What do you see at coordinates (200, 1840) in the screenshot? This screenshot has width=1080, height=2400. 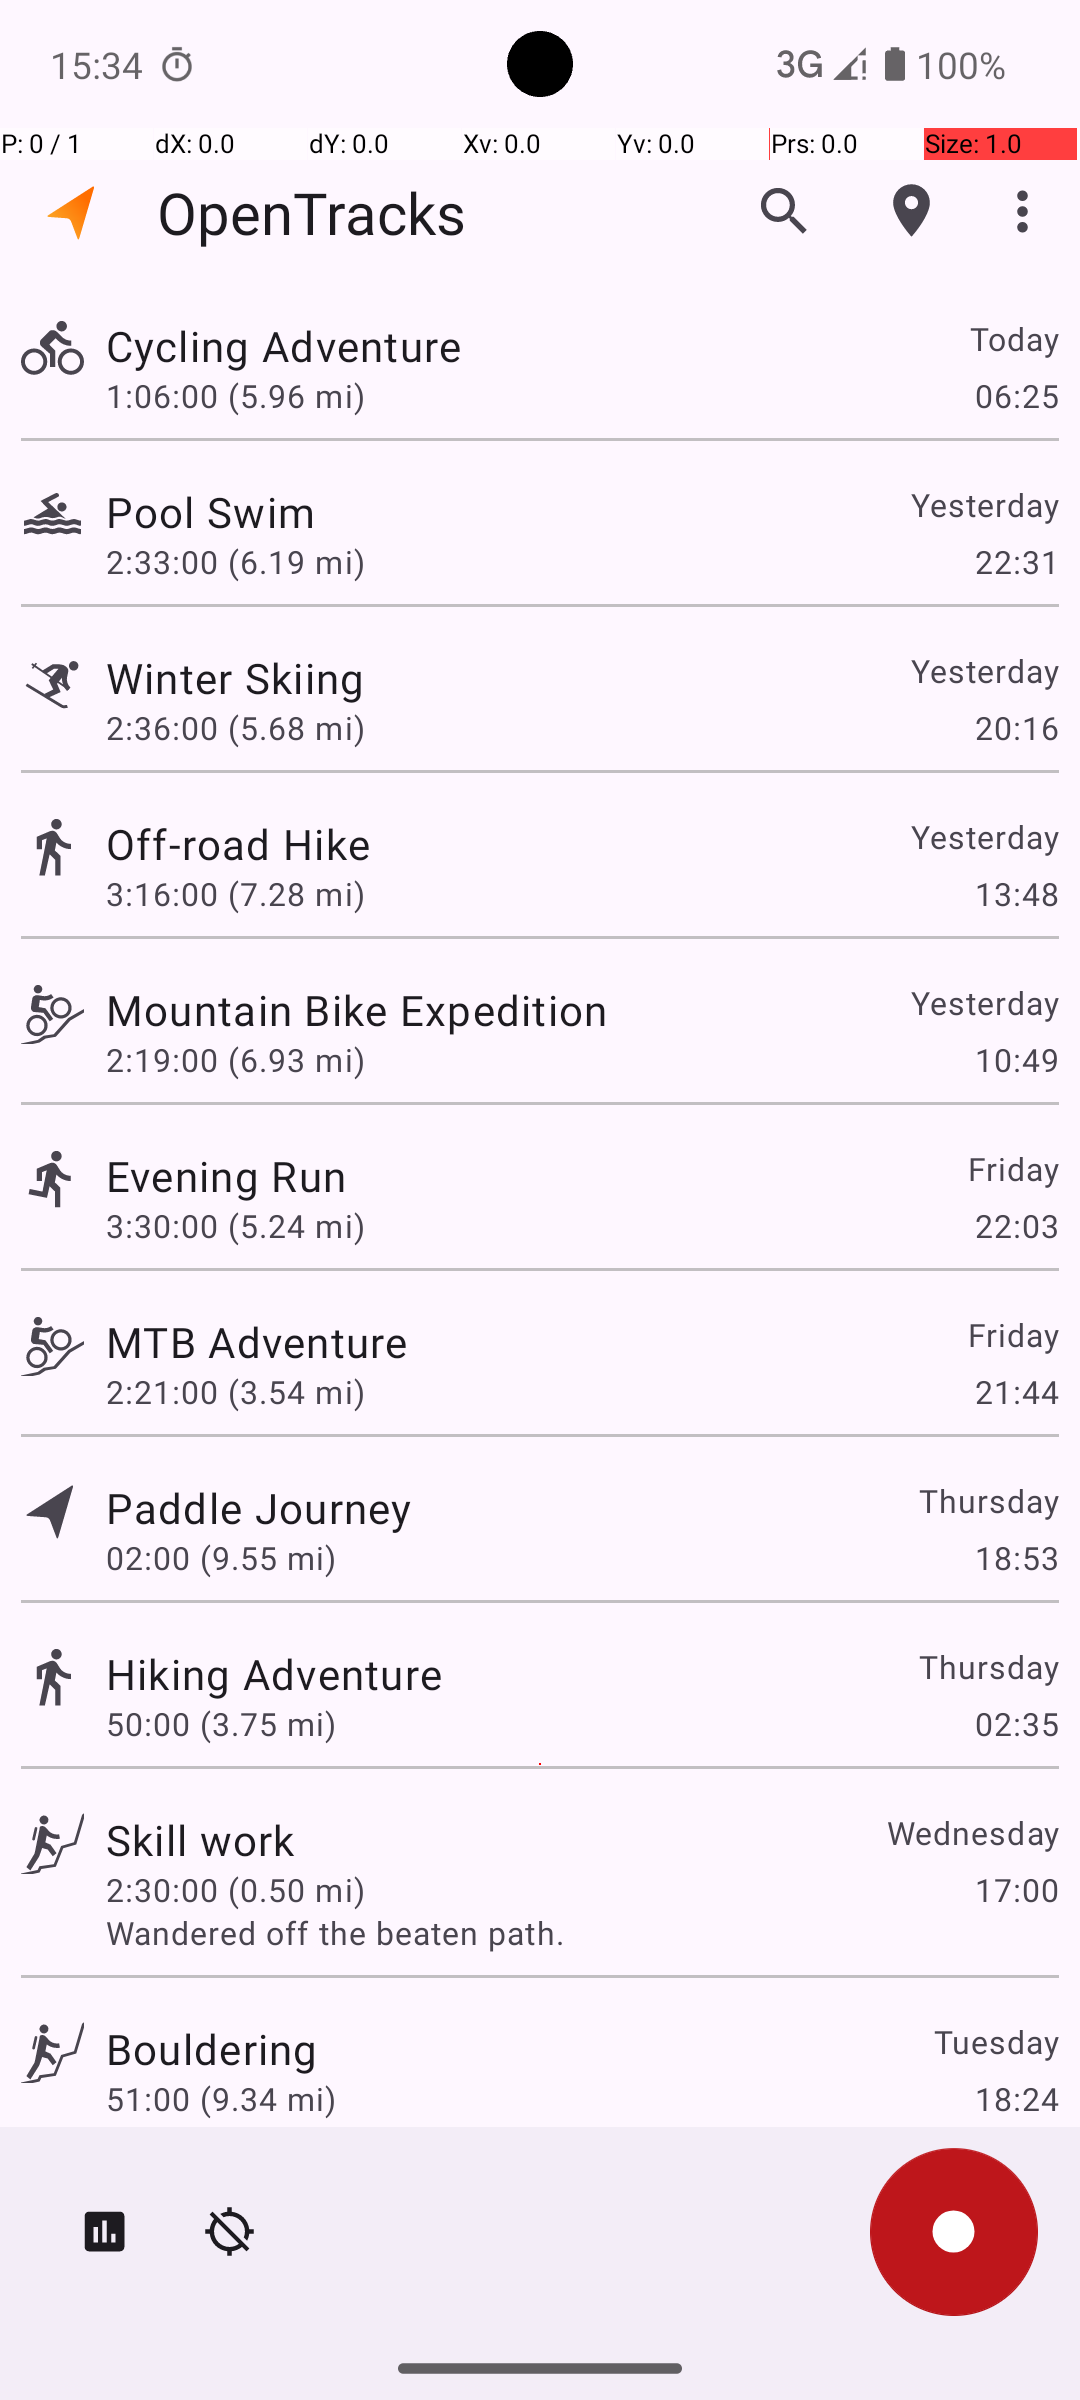 I see `Skill work` at bounding box center [200, 1840].